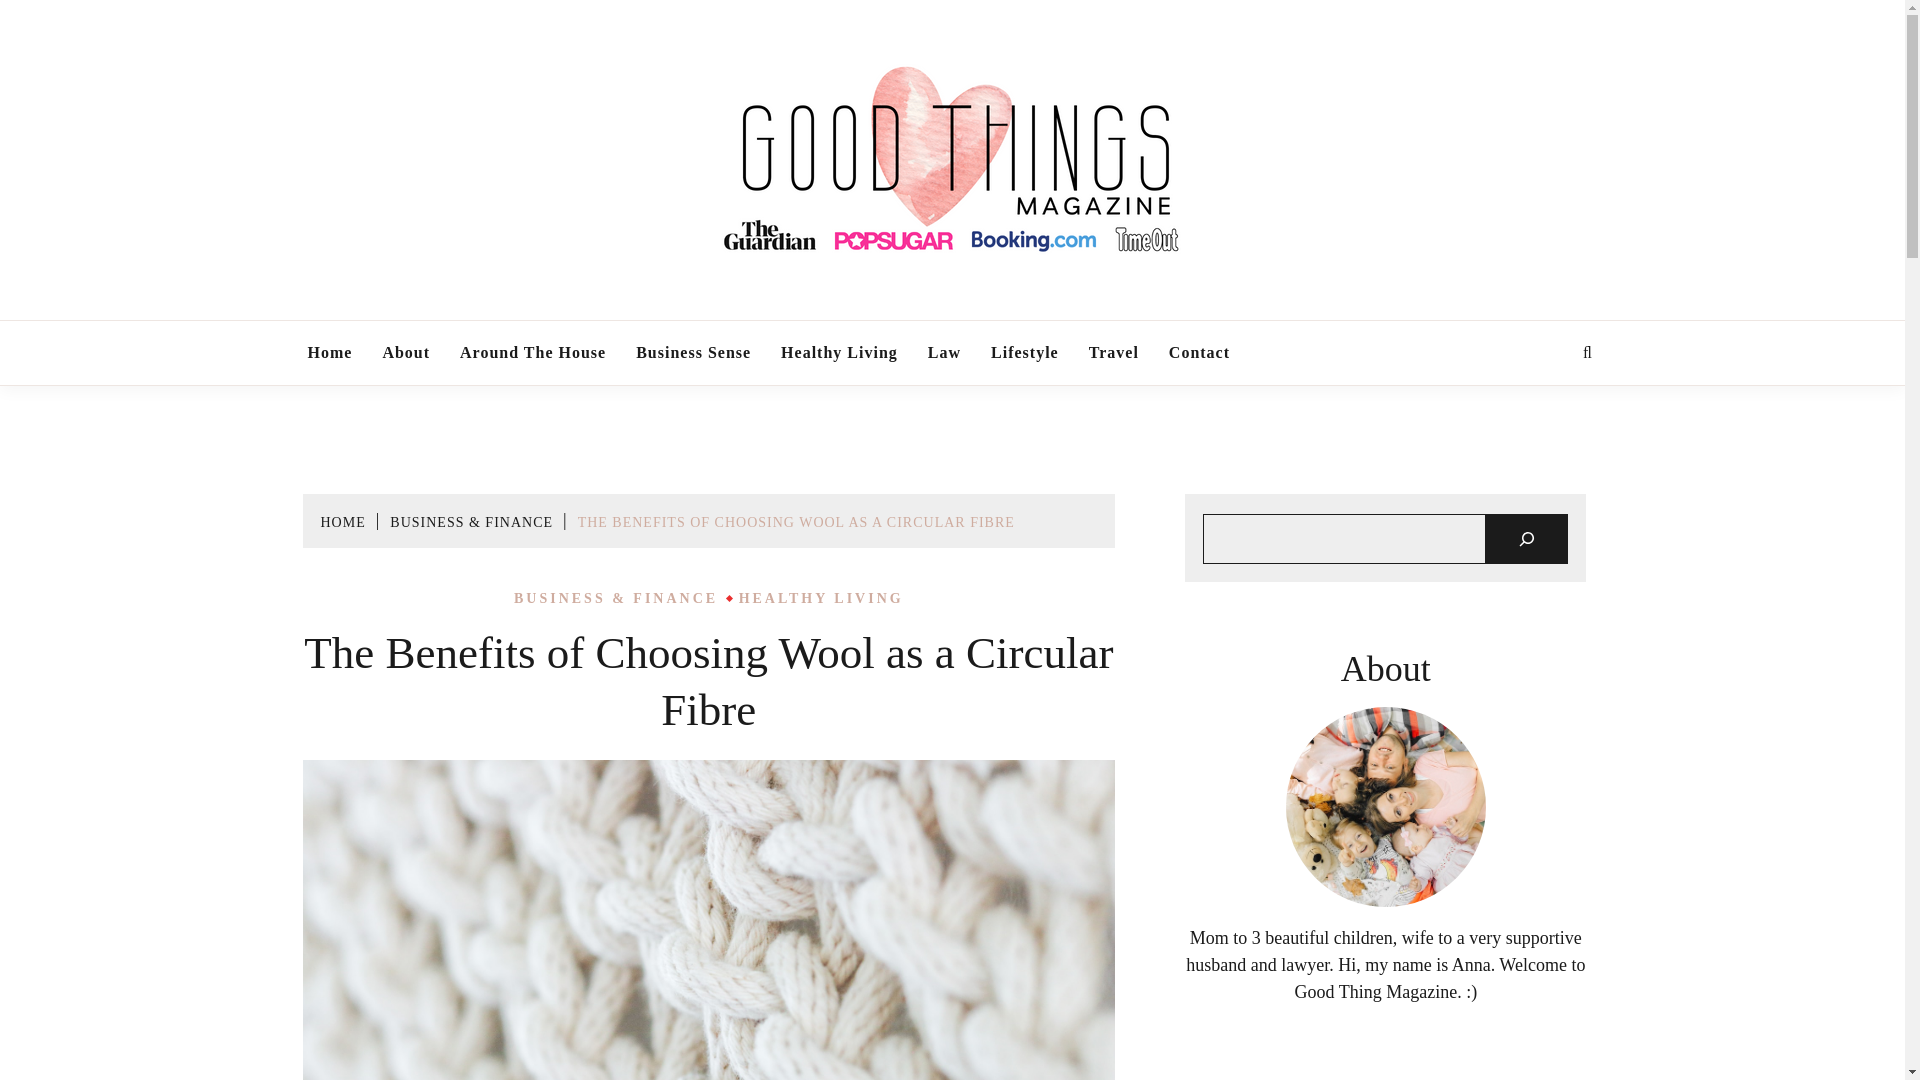  Describe the element at coordinates (822, 598) in the screenshot. I see `HEALTHY LIVING` at that location.